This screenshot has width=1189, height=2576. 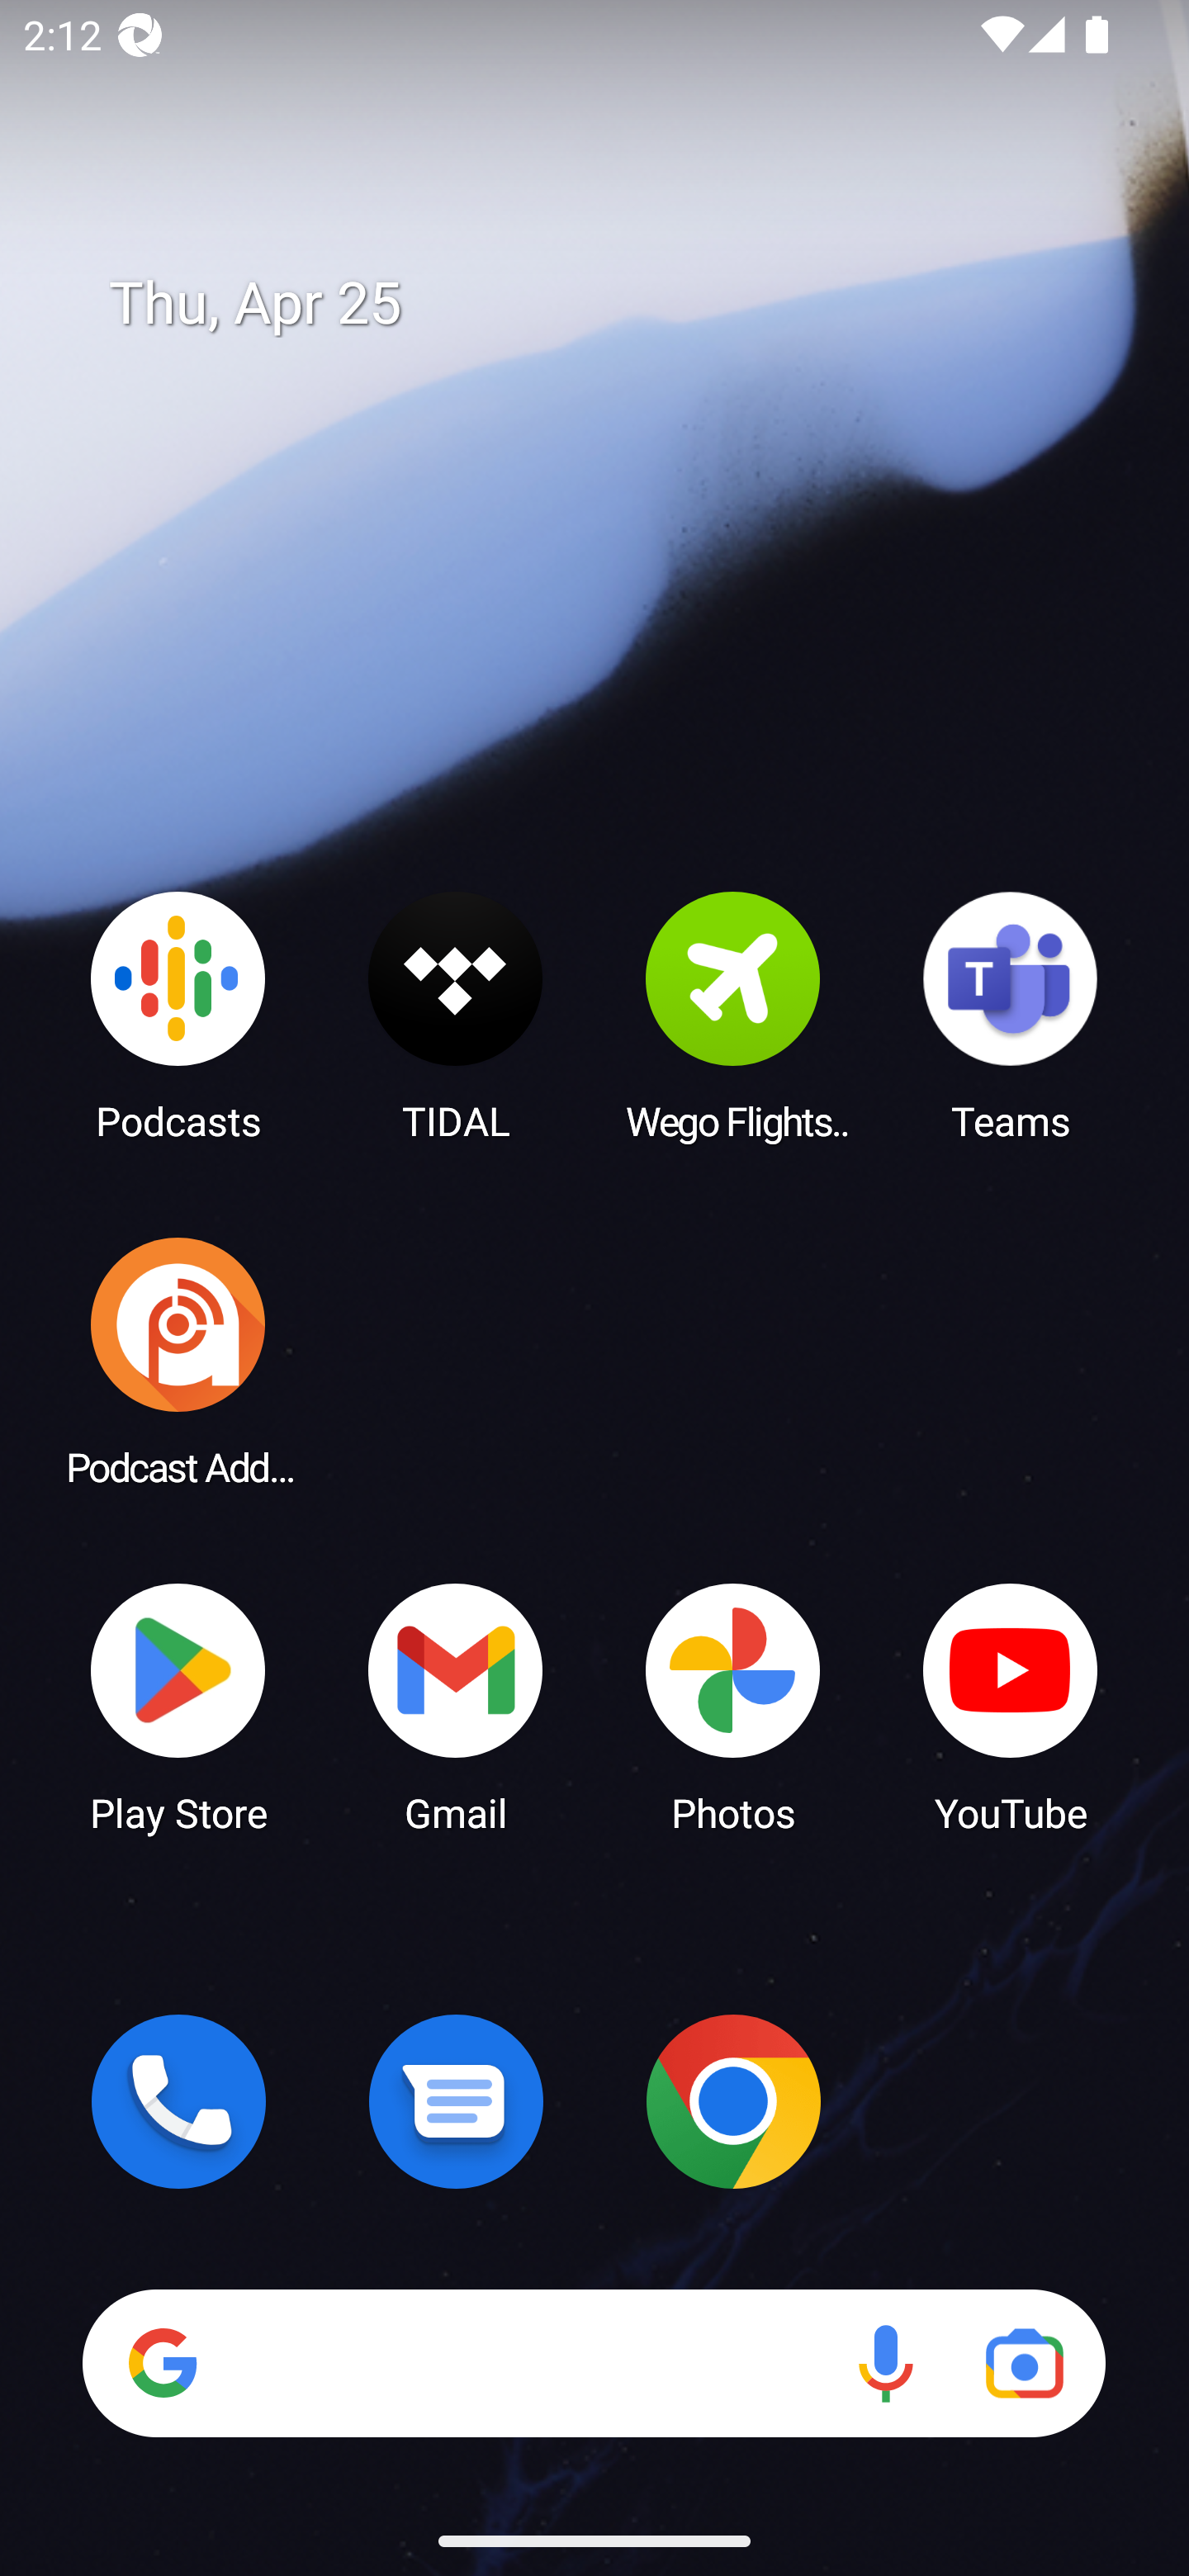 What do you see at coordinates (733, 1015) in the screenshot?
I see `Wego Flights & Hotels` at bounding box center [733, 1015].